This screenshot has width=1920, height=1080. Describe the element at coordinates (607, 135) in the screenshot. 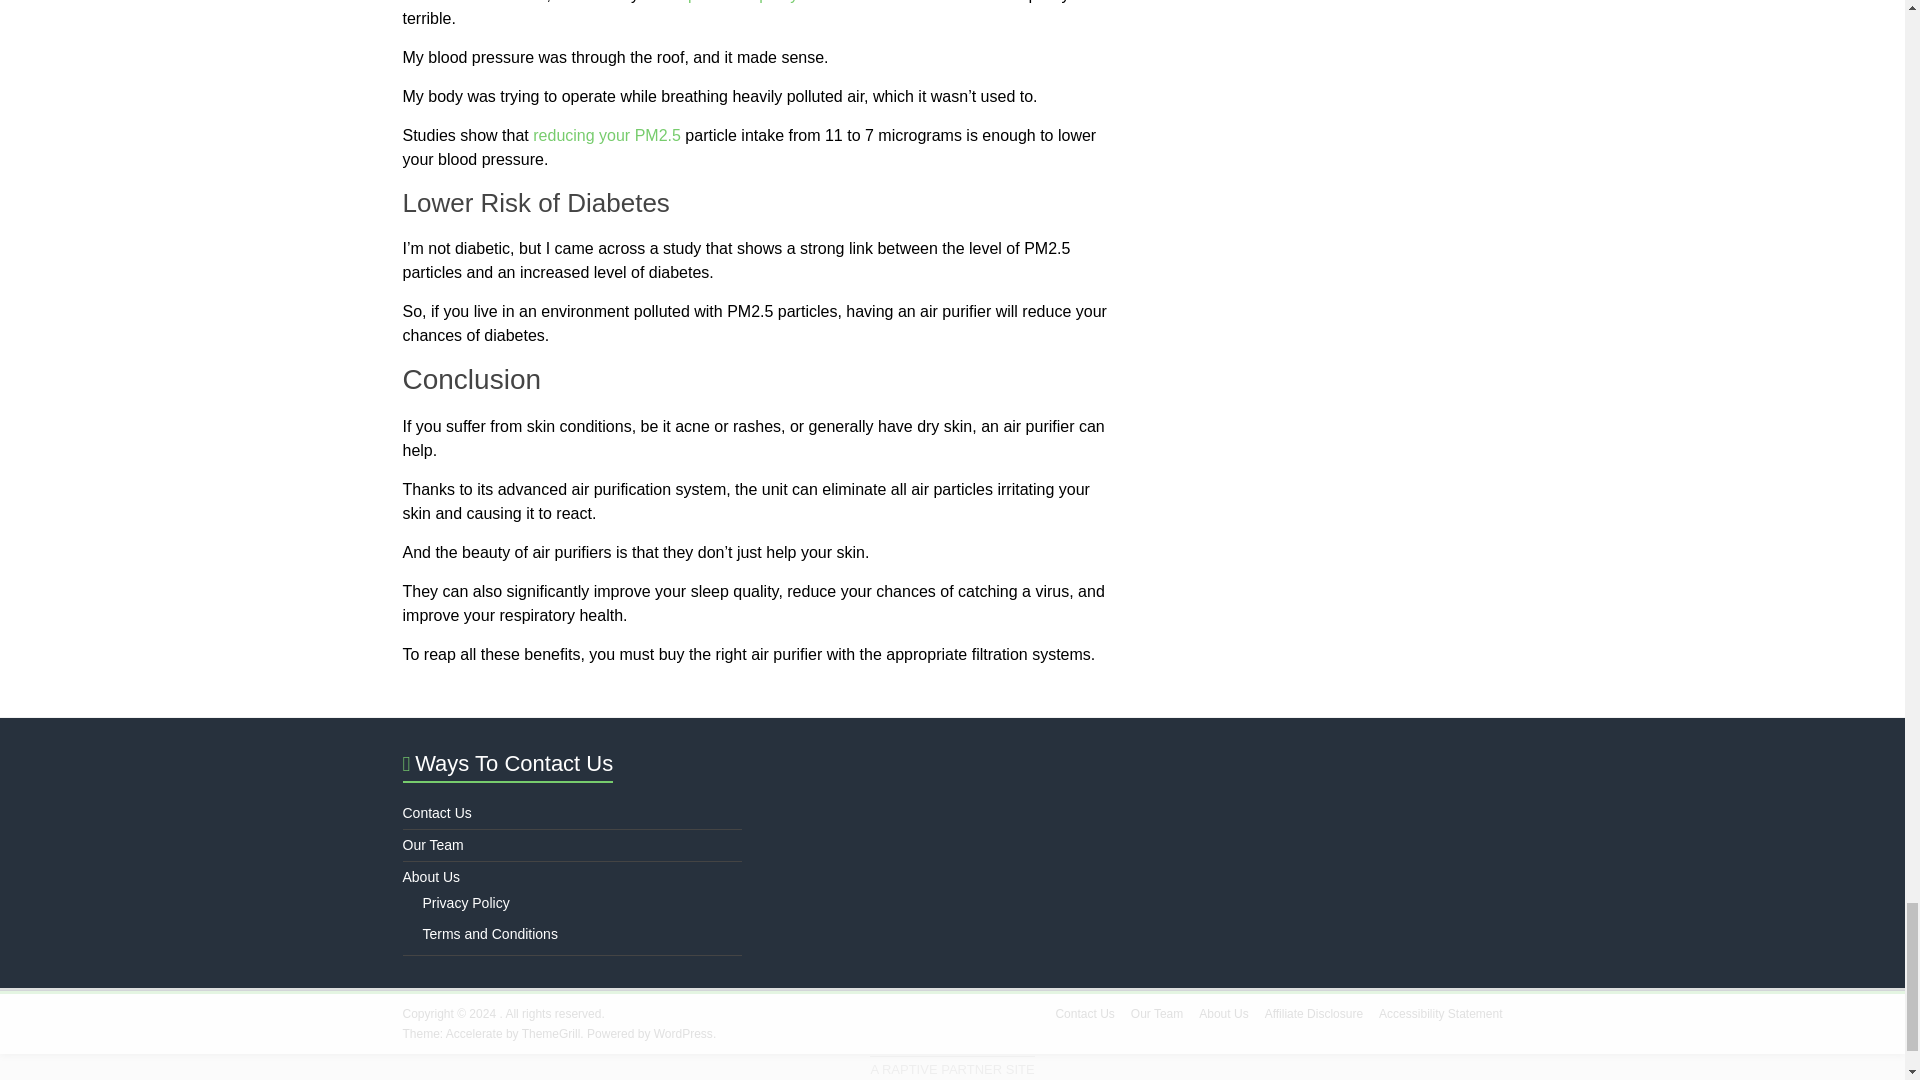

I see `reducing your PM2.5` at that location.